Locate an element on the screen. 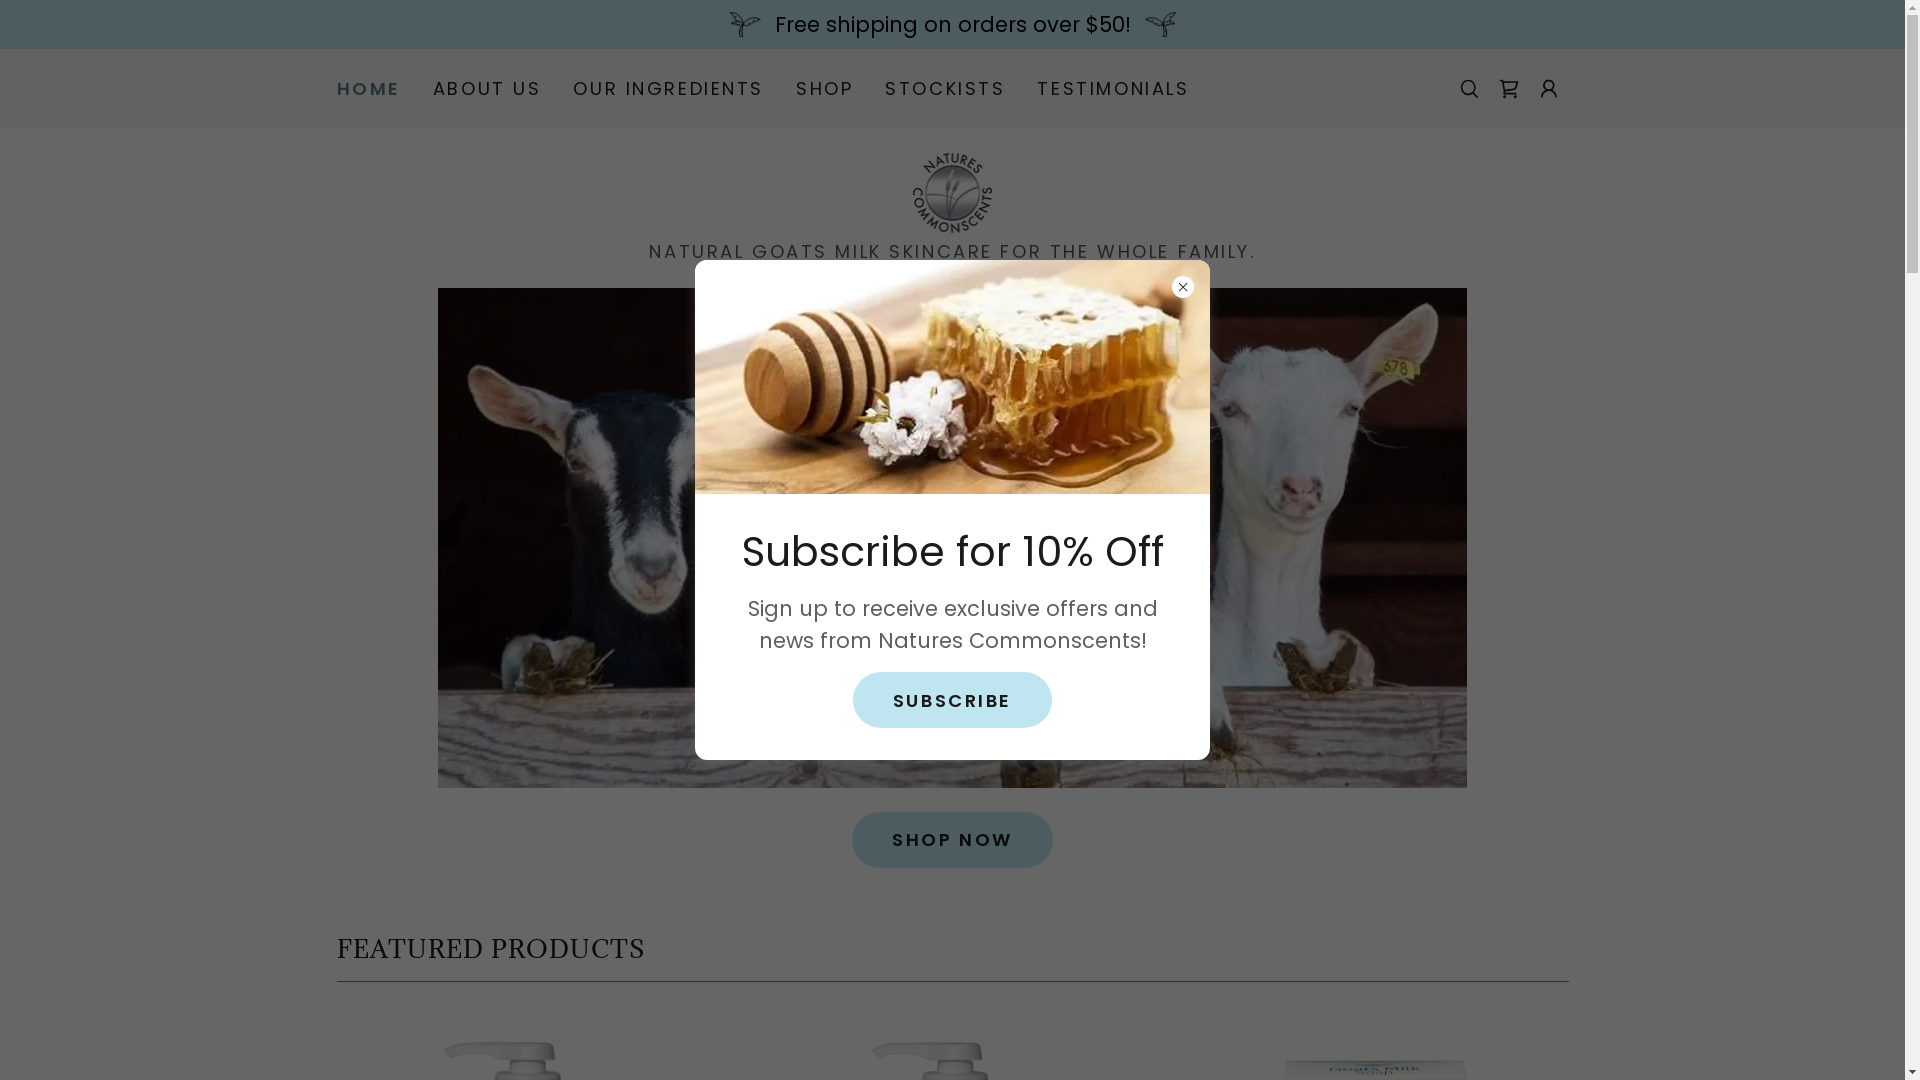 This screenshot has width=1920, height=1080. SHOP NOW is located at coordinates (952, 840).